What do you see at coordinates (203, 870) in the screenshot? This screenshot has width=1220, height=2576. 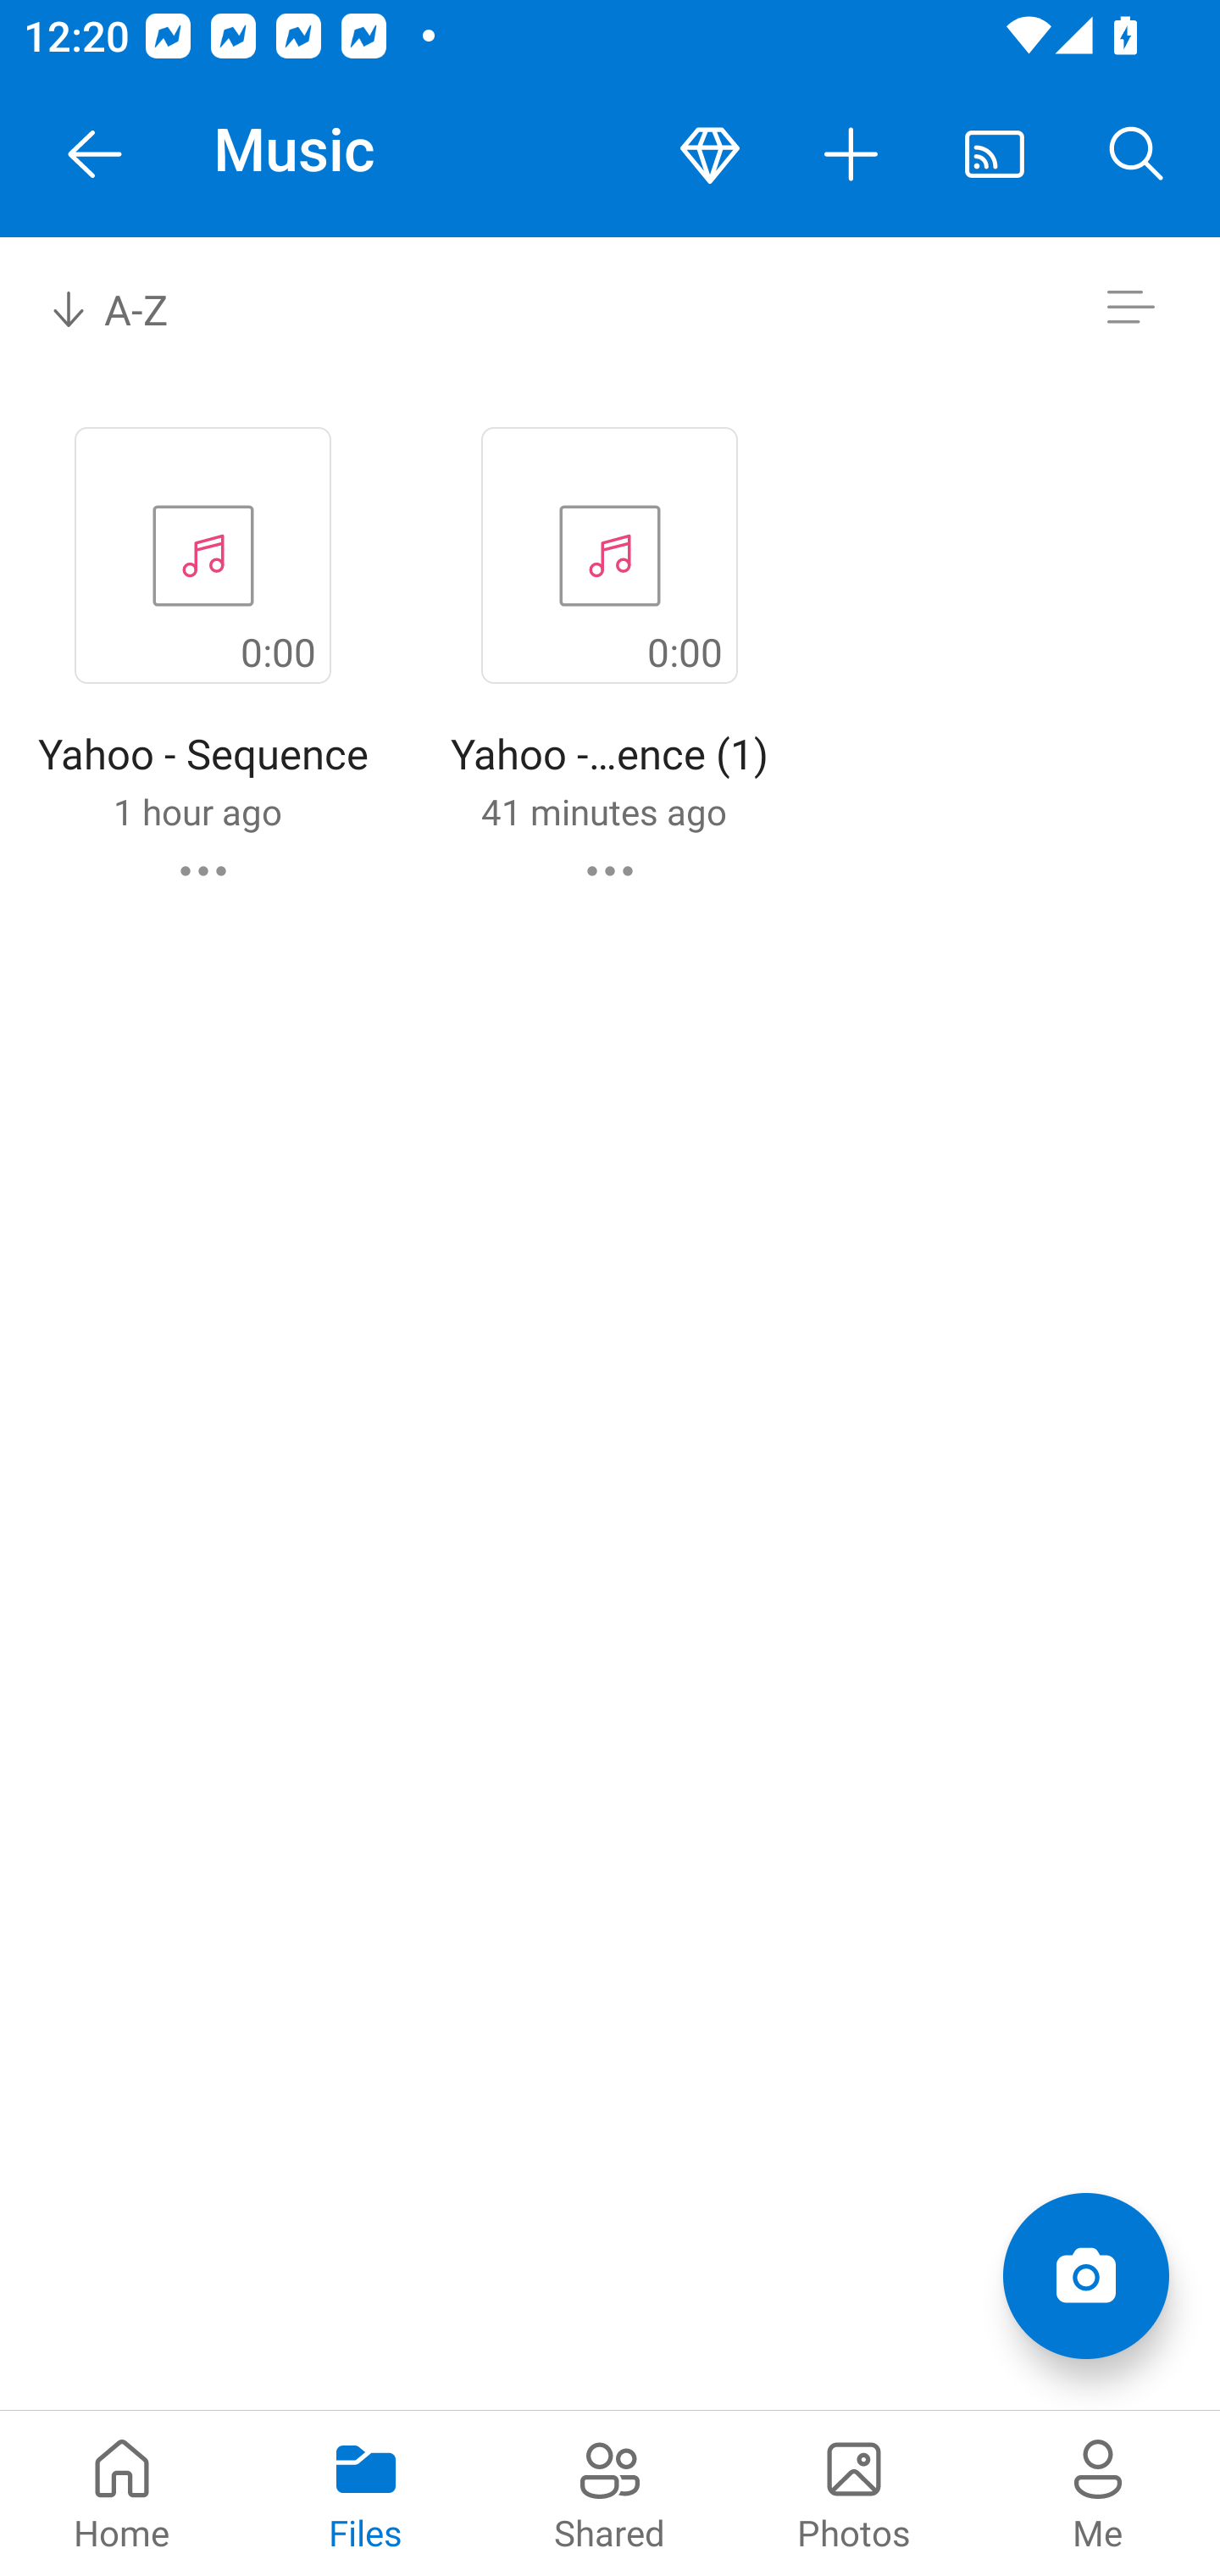 I see `Yahoo - Sequence commands` at bounding box center [203, 870].